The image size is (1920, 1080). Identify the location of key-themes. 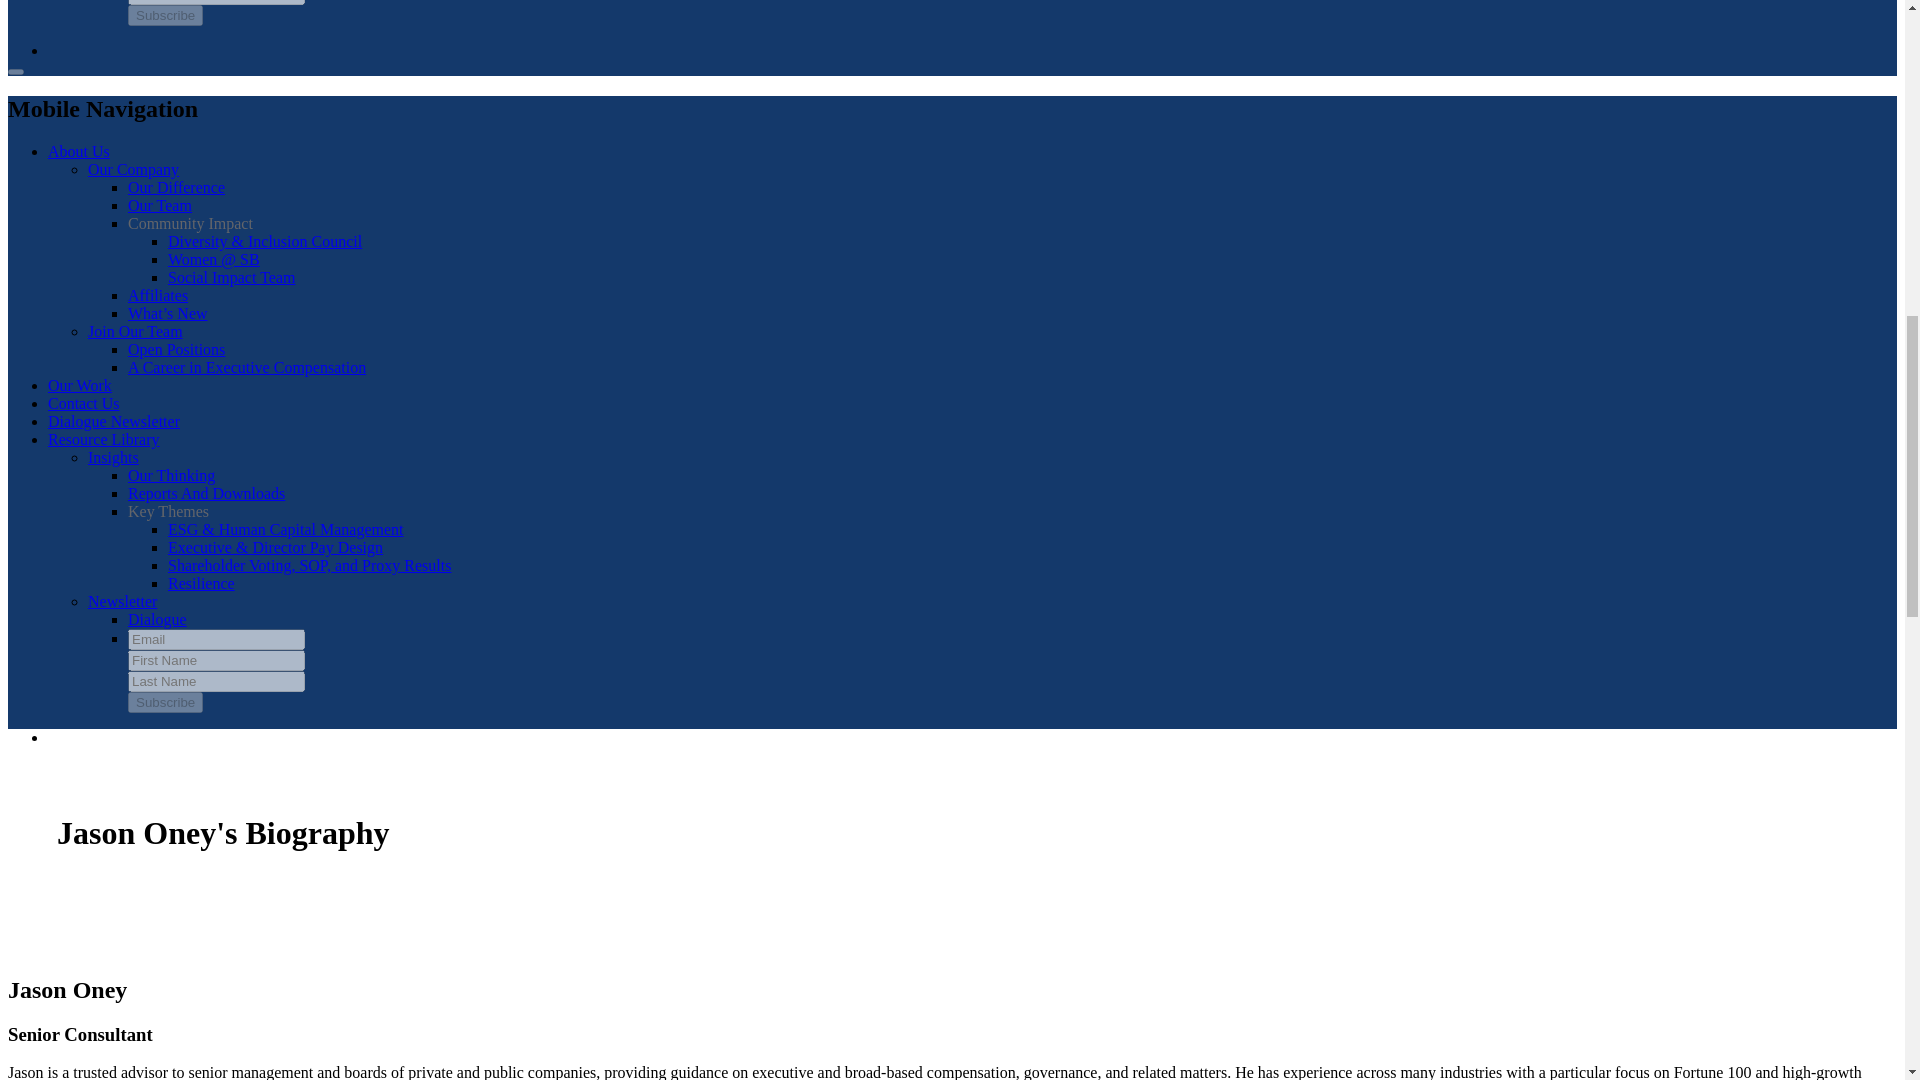
(168, 511).